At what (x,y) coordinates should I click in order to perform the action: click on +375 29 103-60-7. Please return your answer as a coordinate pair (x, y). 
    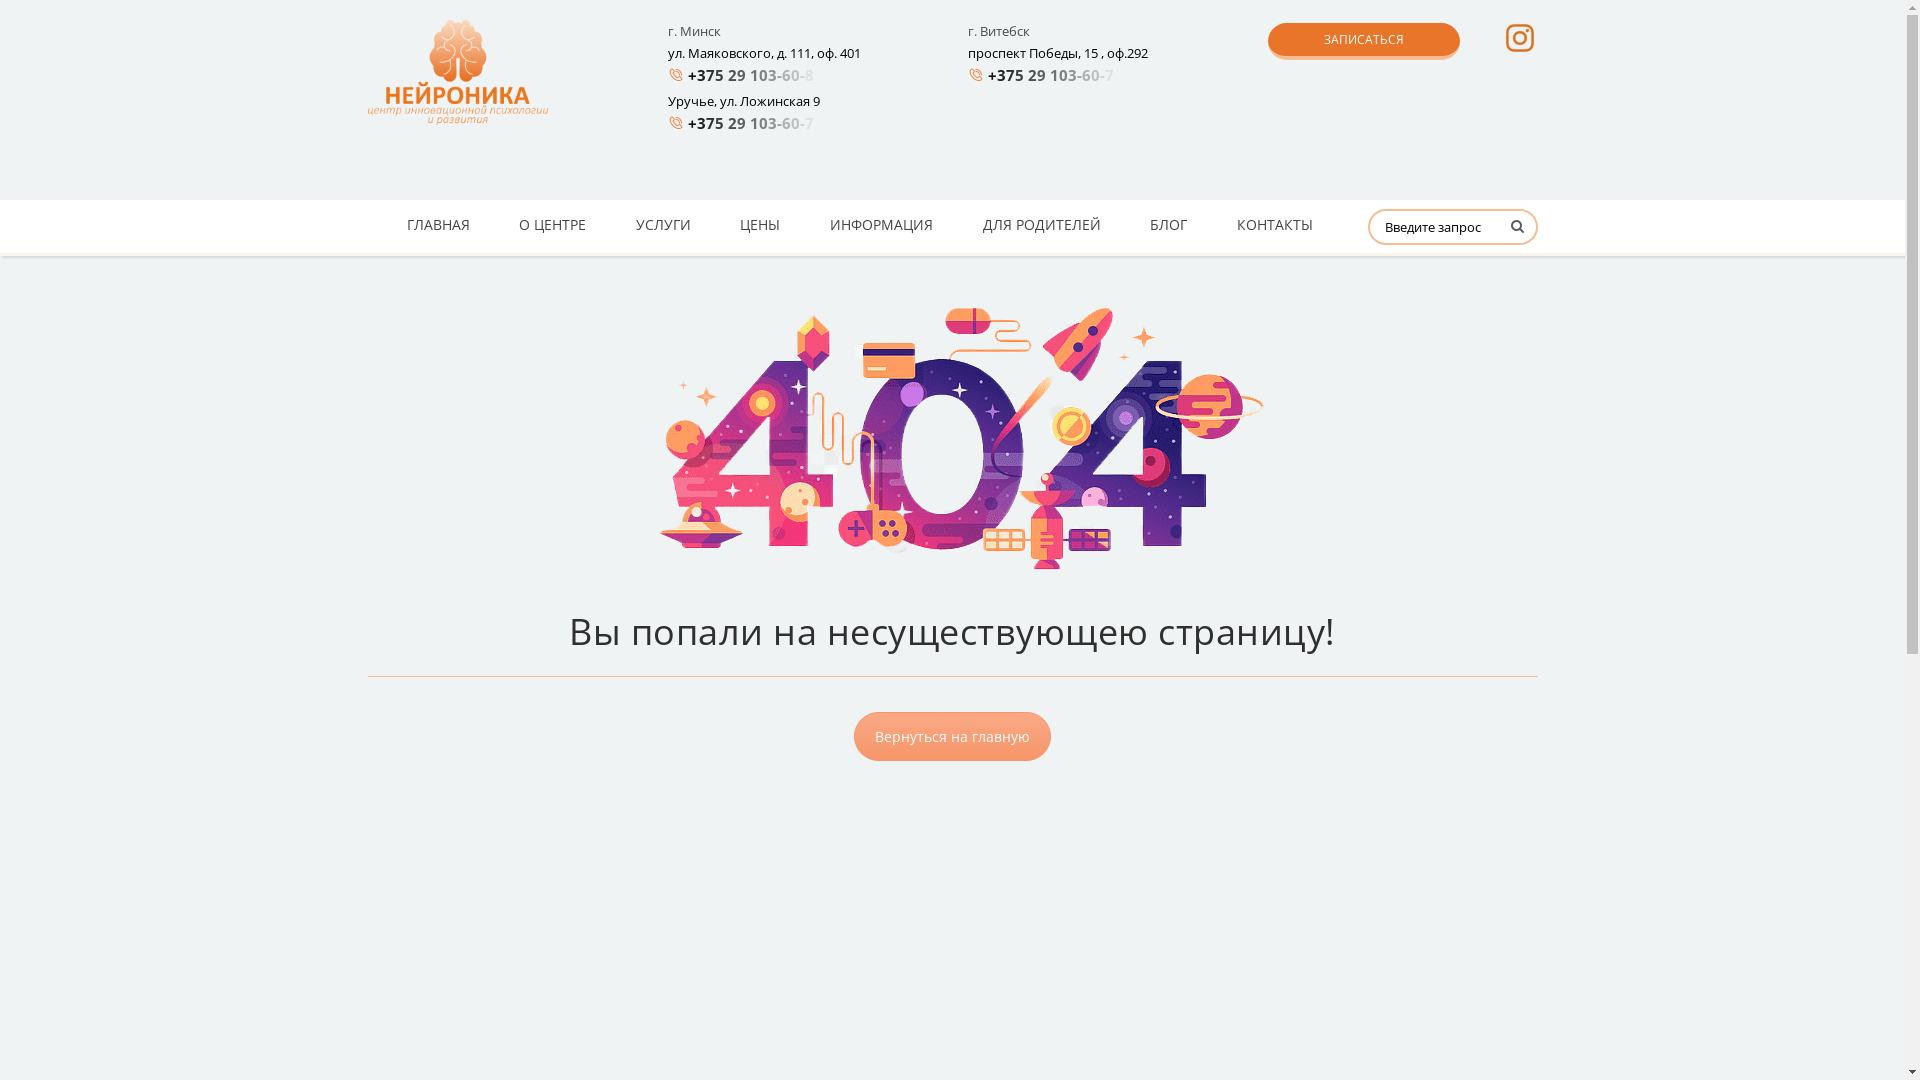
    Looking at the image, I should click on (1055, 75).